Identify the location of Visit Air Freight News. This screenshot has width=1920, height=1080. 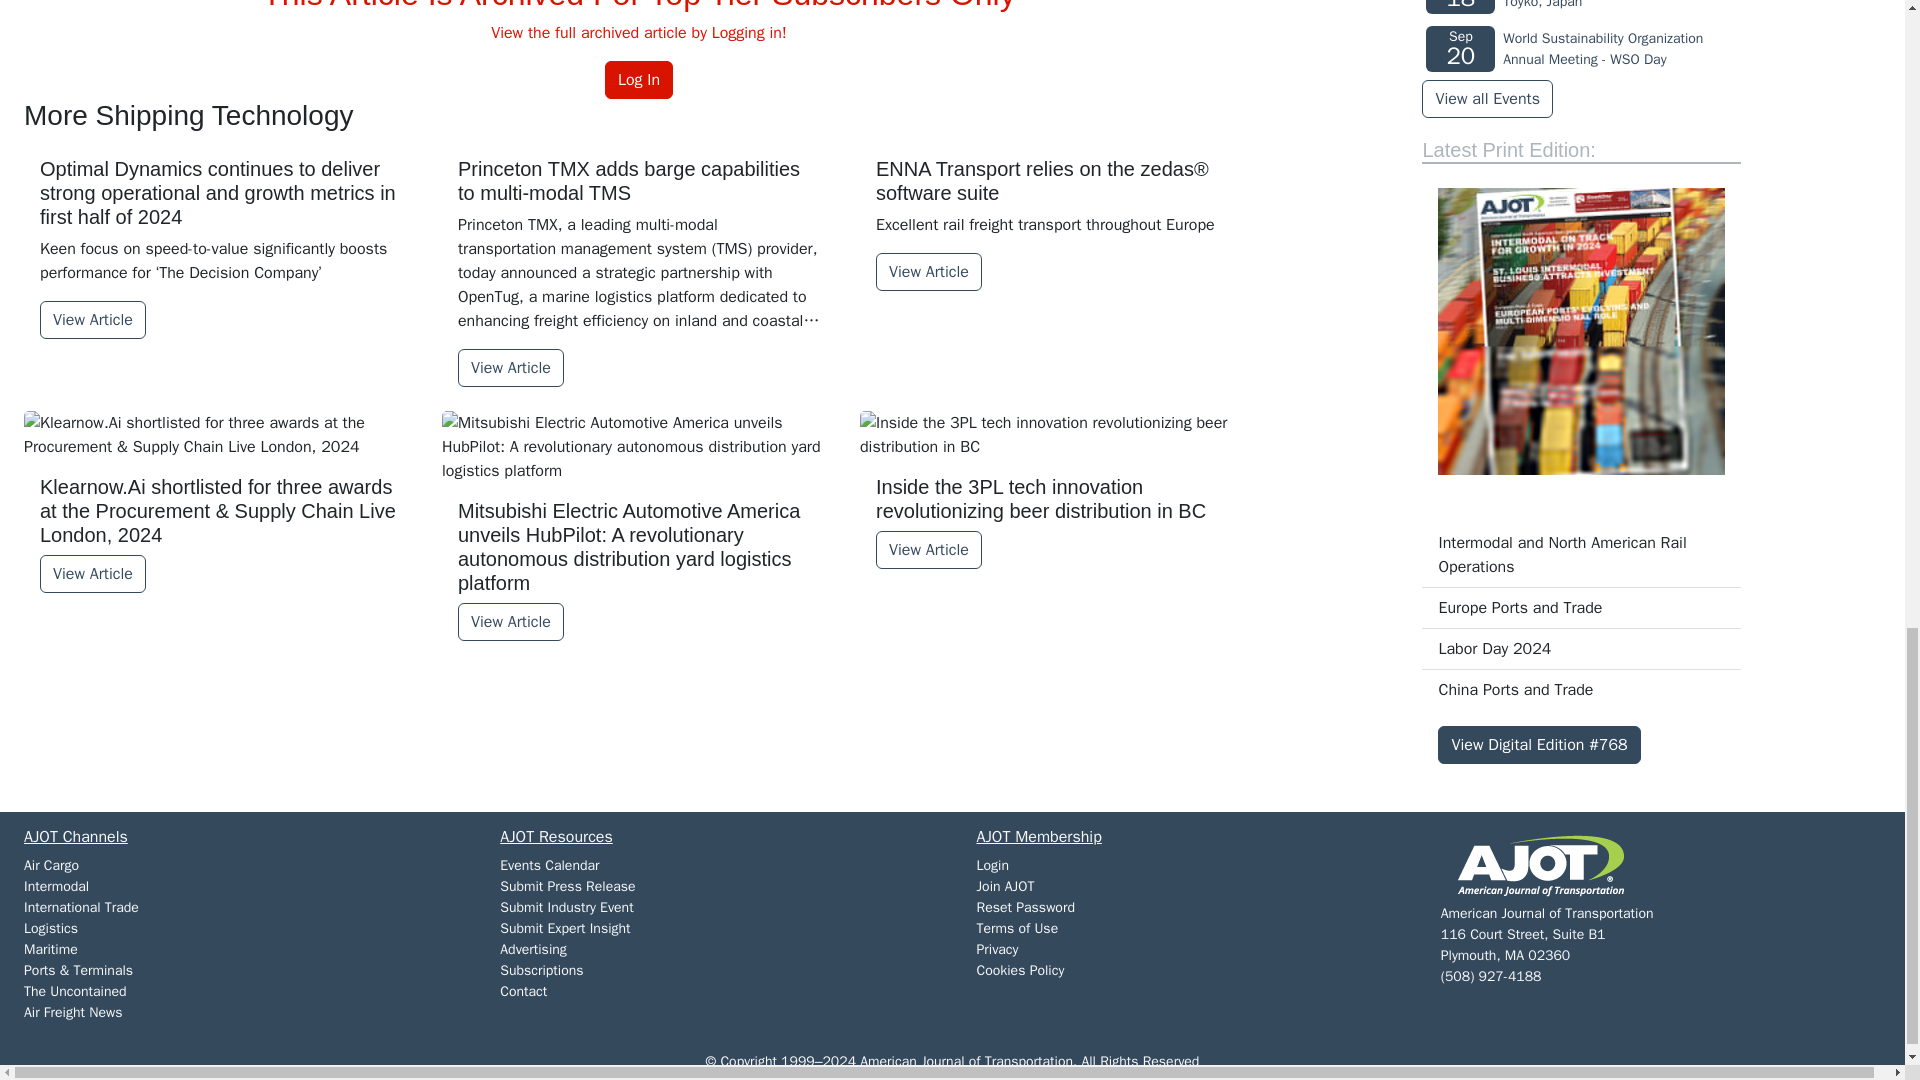
(72, 1012).